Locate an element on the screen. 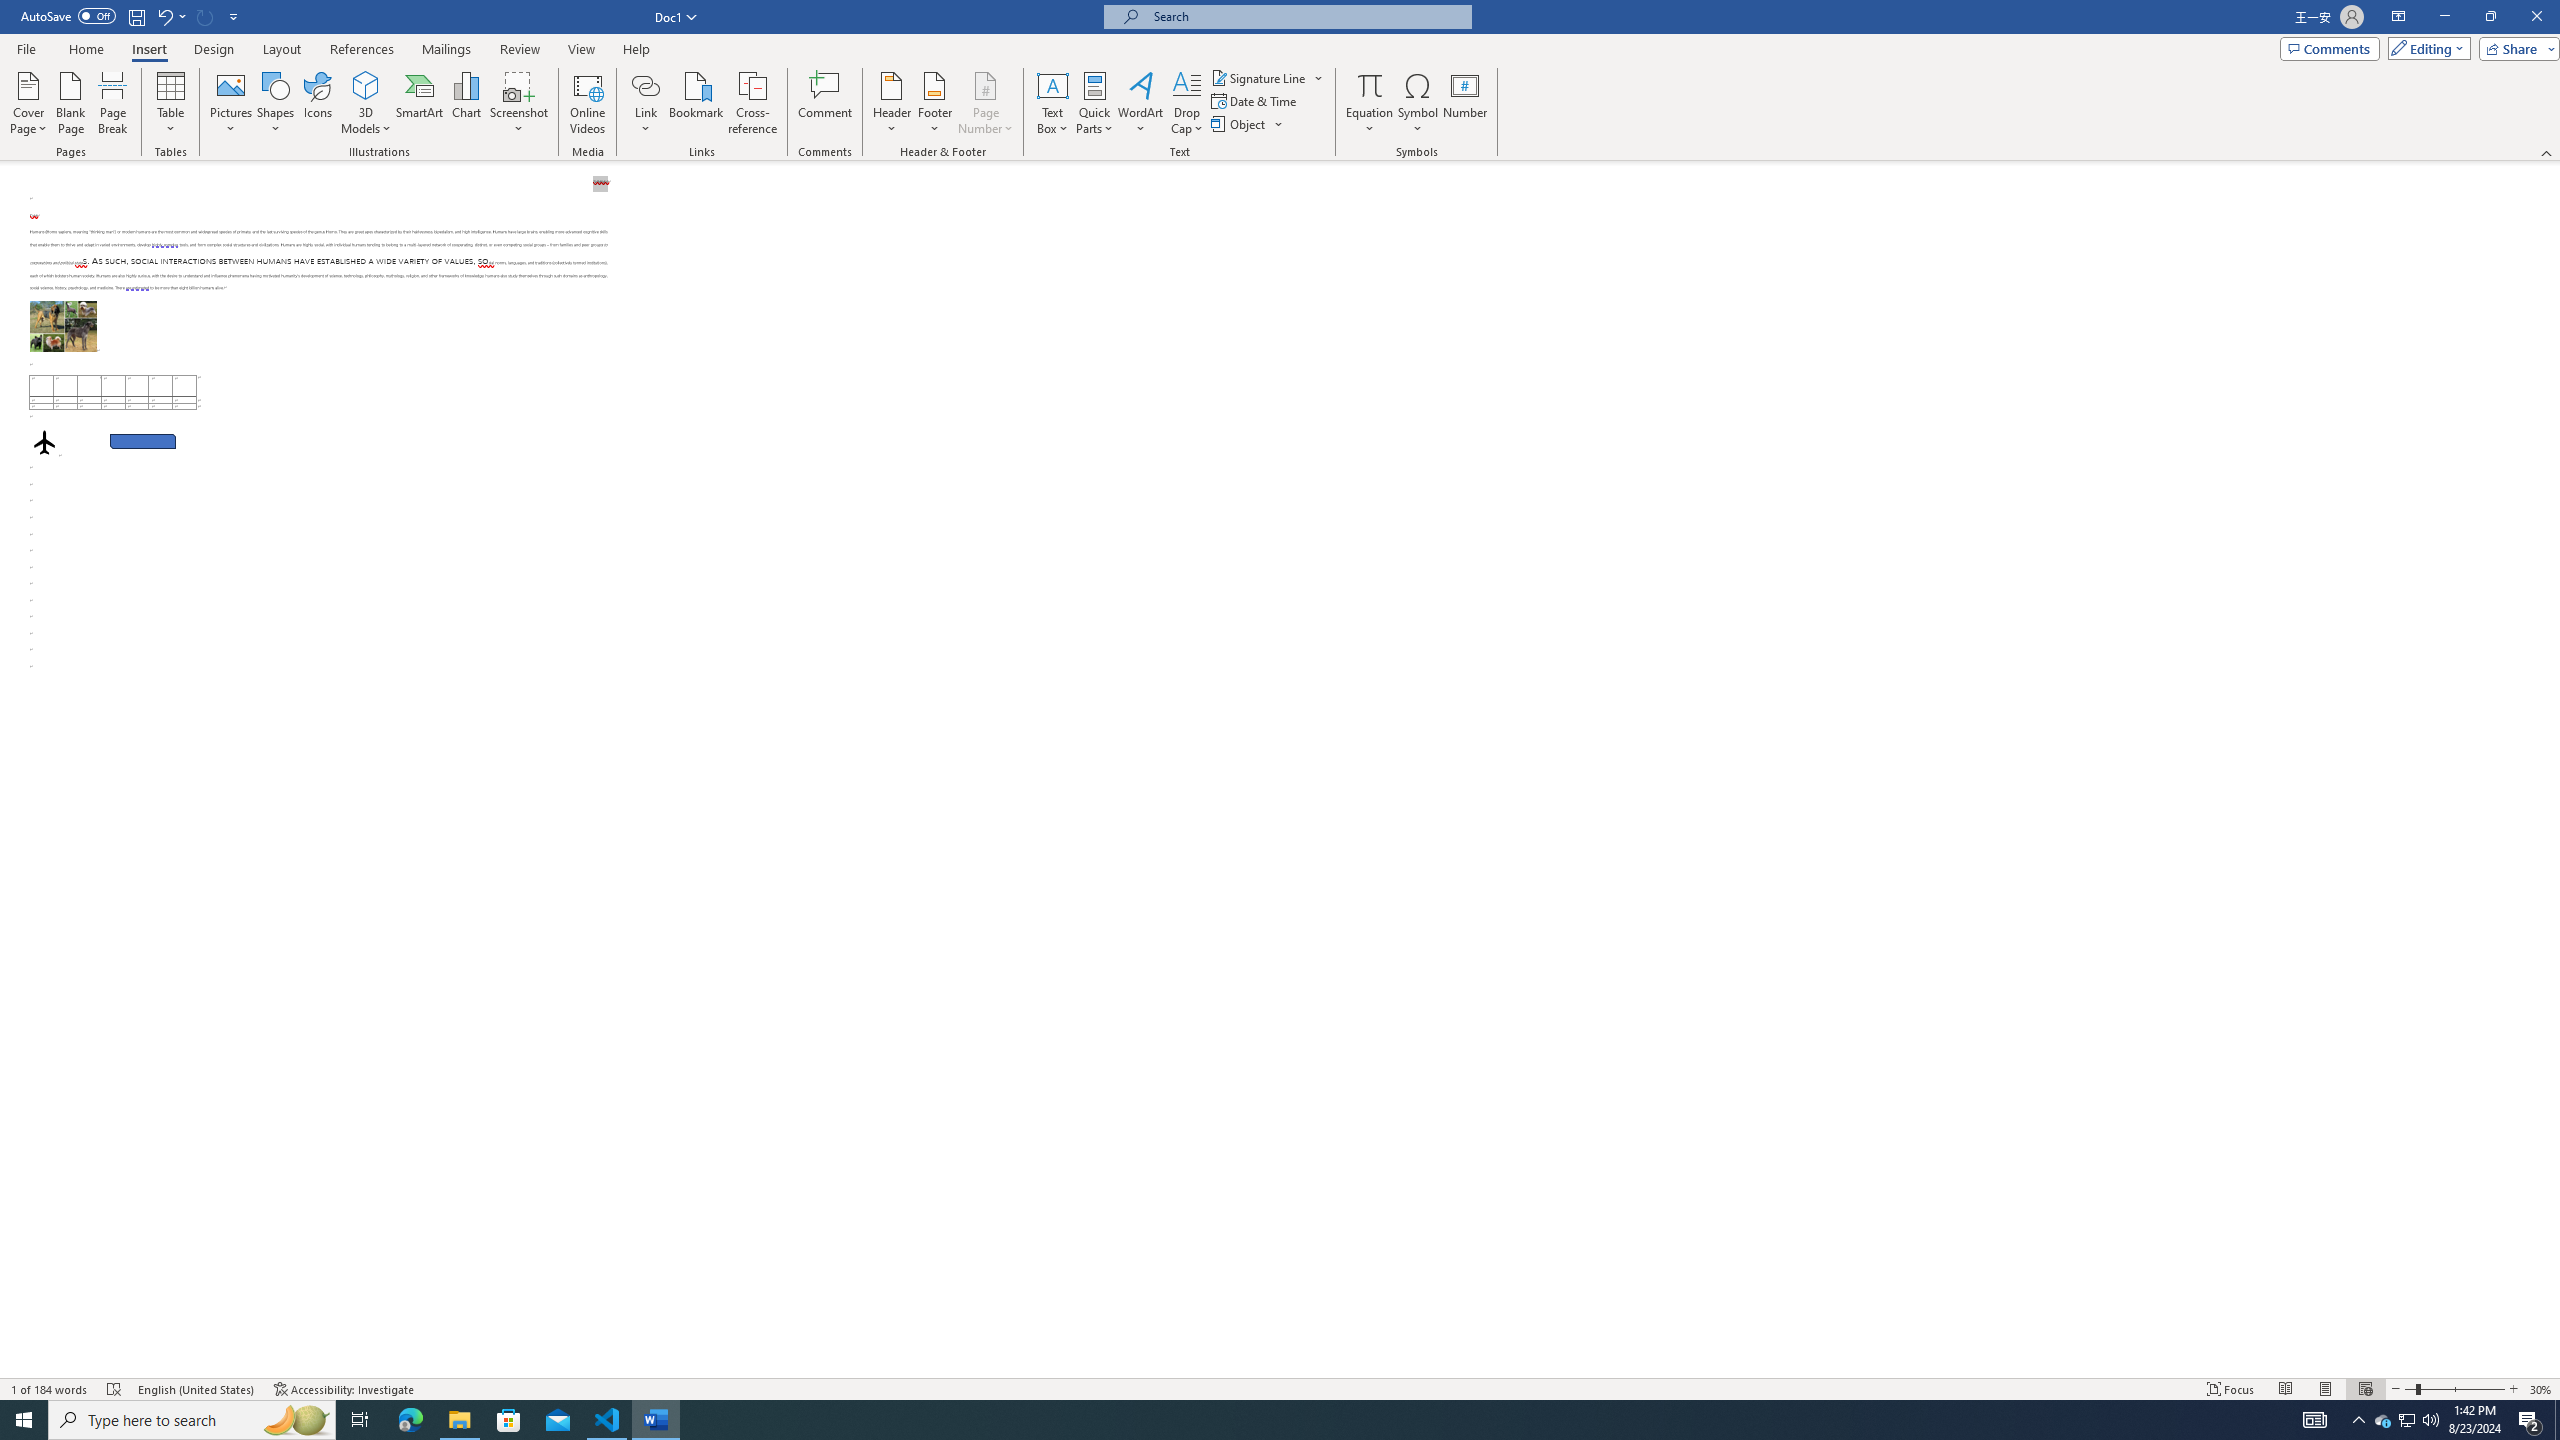  Undo Apply Quick Style Set is located at coordinates (164, 16).